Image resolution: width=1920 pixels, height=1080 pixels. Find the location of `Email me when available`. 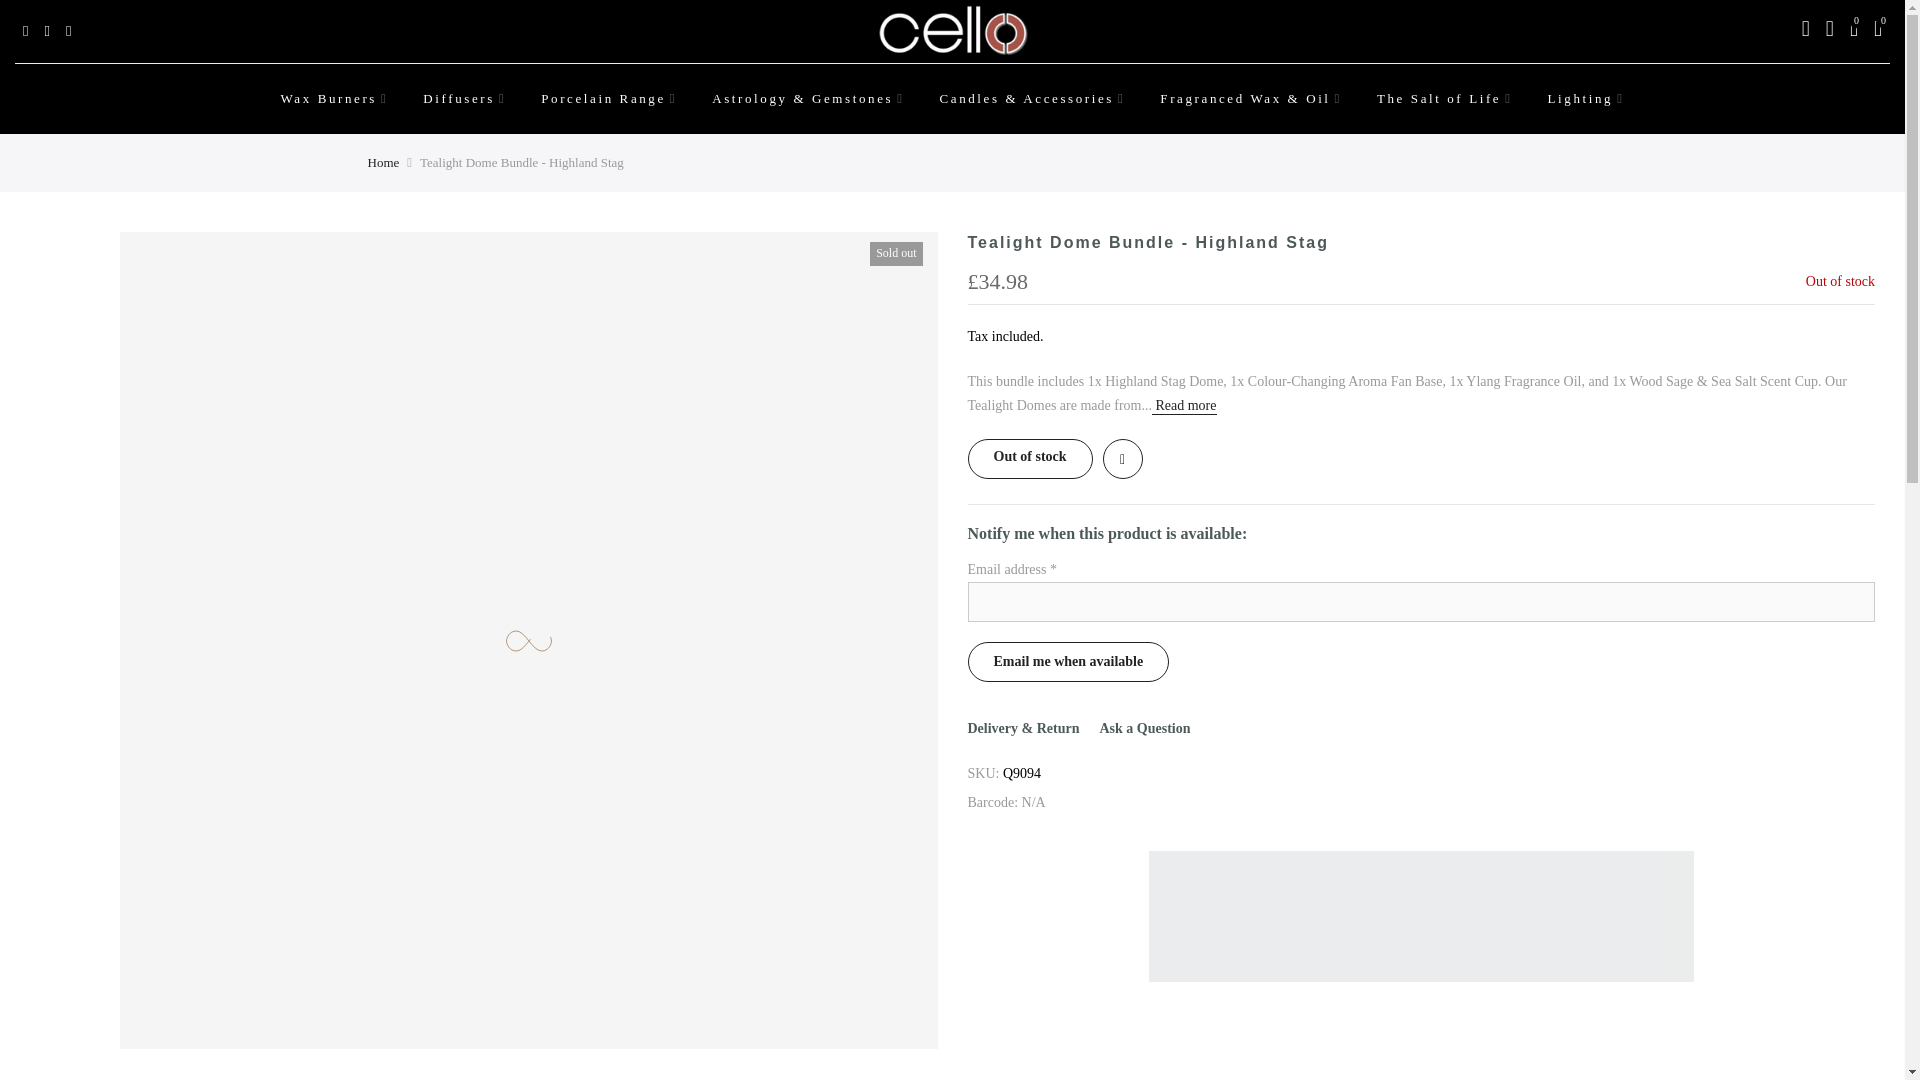

Email me when available is located at coordinates (1068, 661).